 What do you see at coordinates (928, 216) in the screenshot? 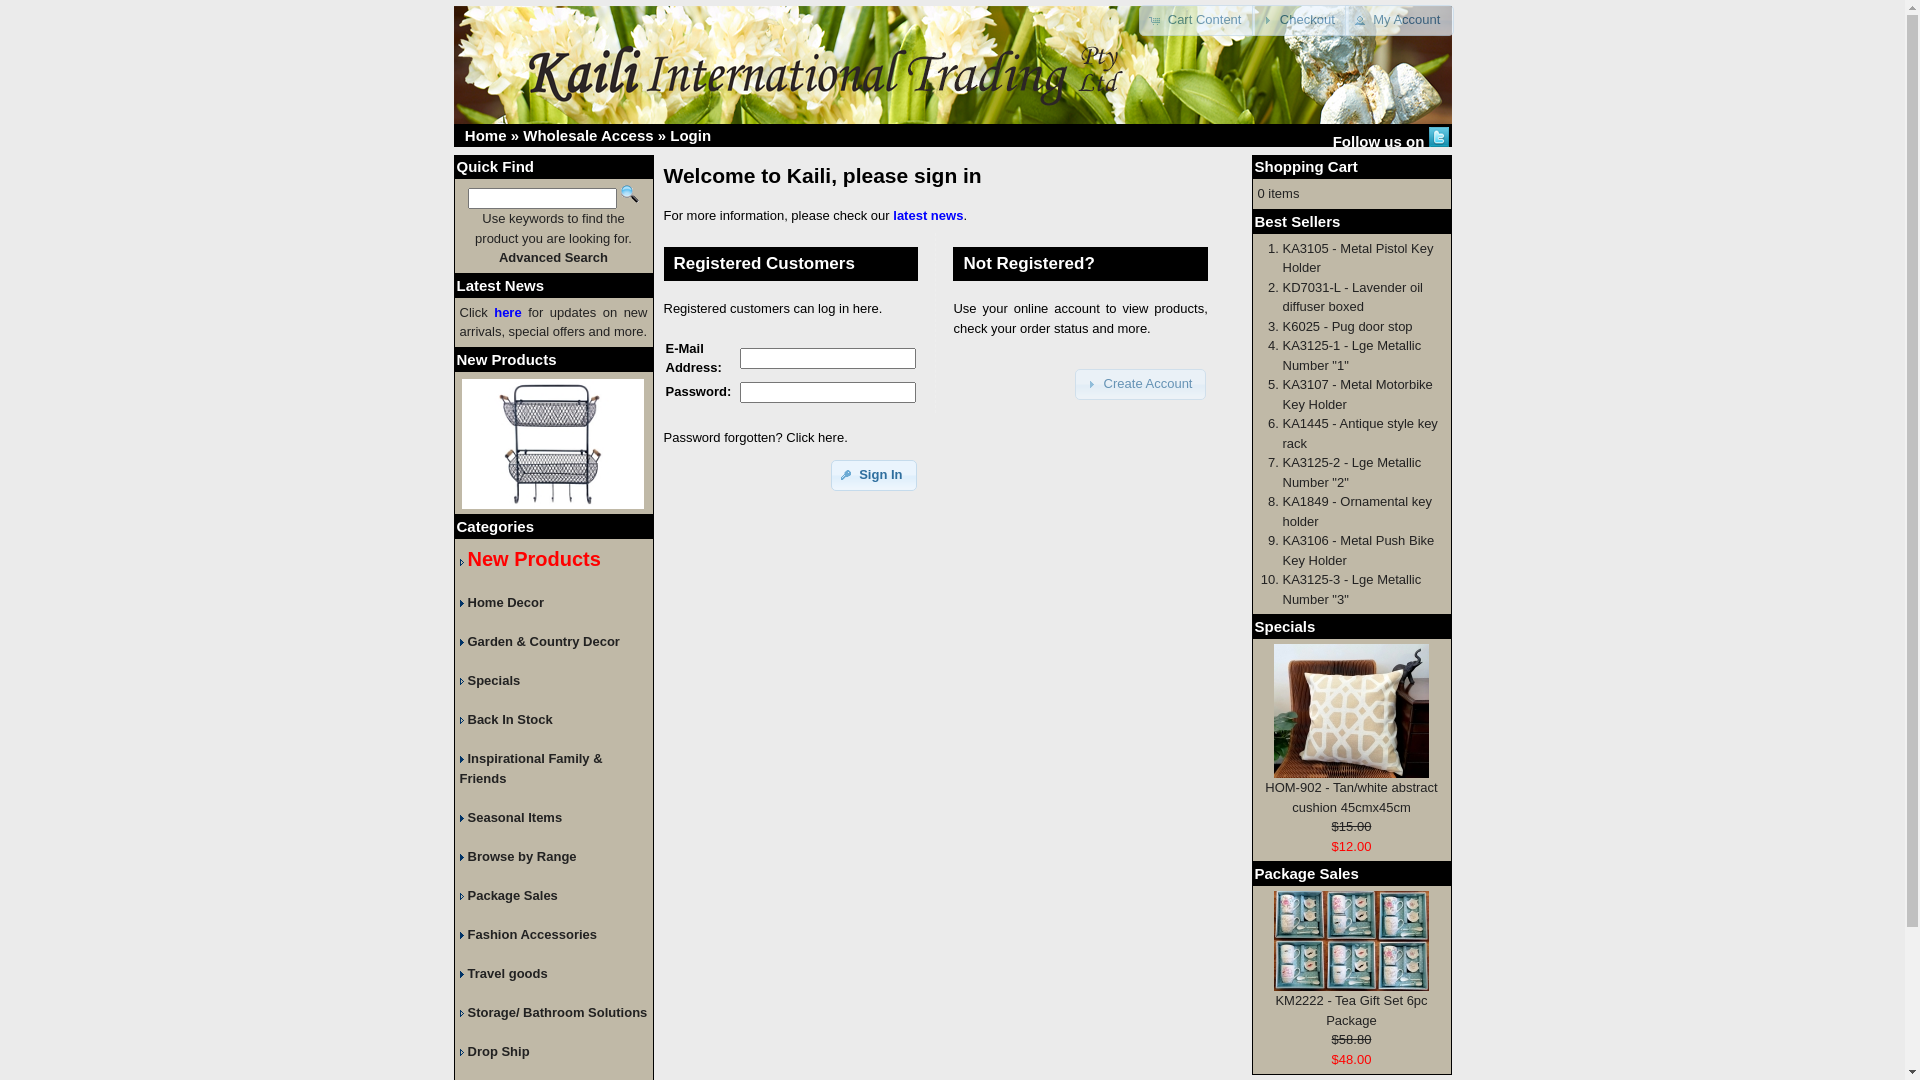
I see `latest news` at bounding box center [928, 216].